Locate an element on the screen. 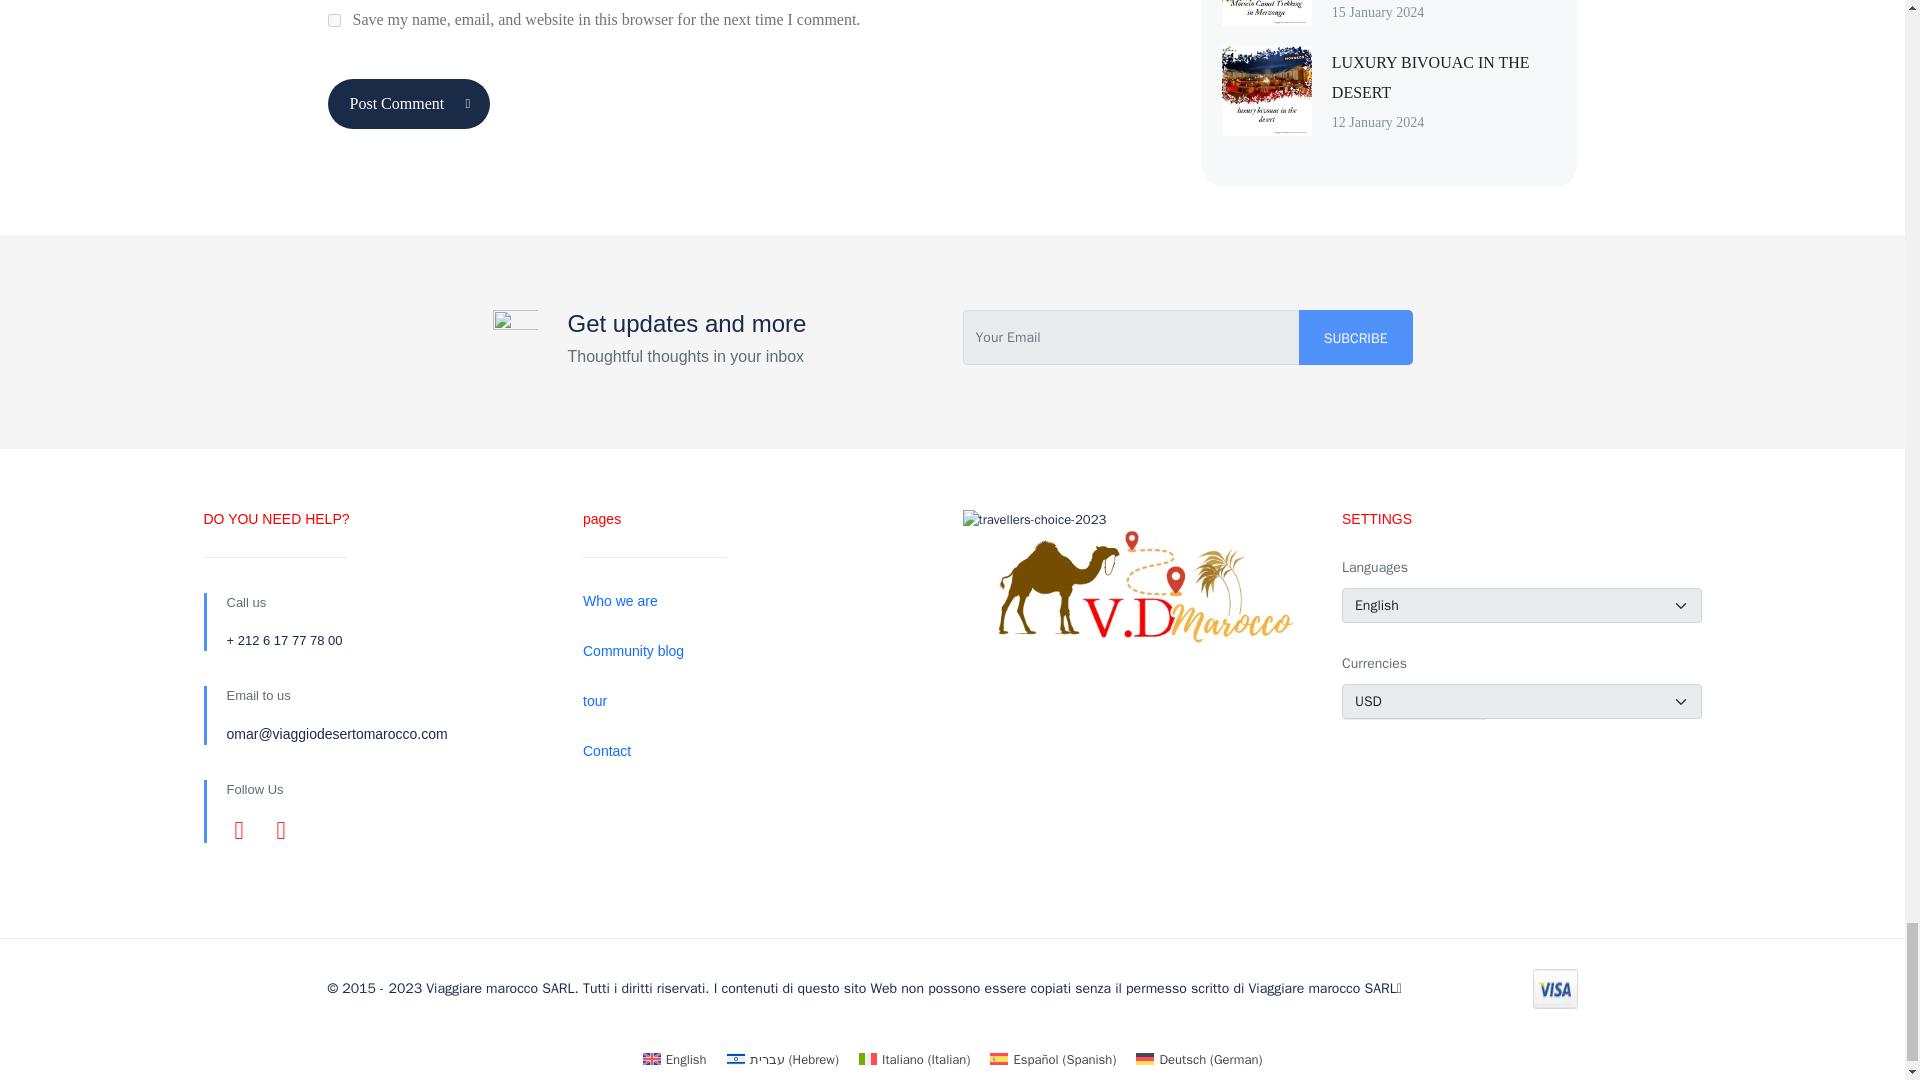 The image size is (1920, 1080). travellers-choice-2023 is located at coordinates (1033, 520).